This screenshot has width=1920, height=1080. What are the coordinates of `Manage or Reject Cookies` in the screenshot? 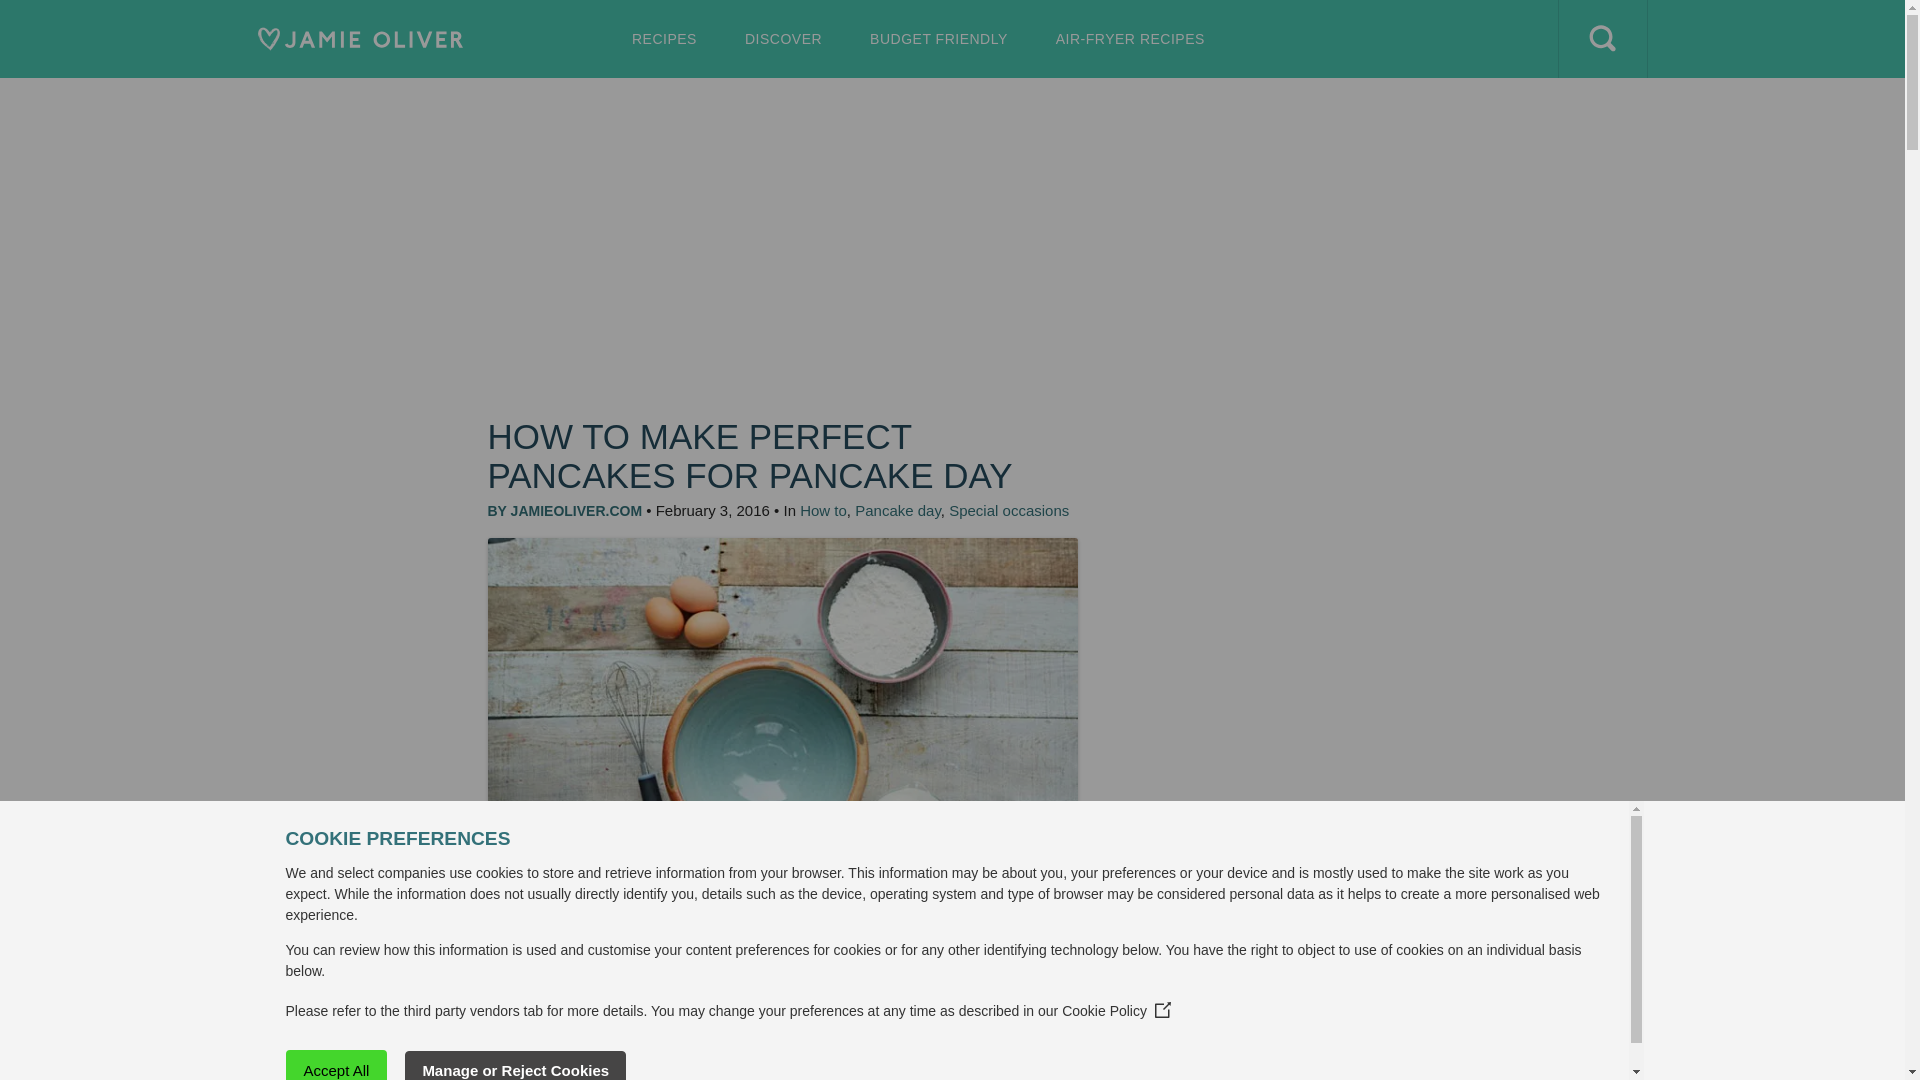 It's located at (664, 38).